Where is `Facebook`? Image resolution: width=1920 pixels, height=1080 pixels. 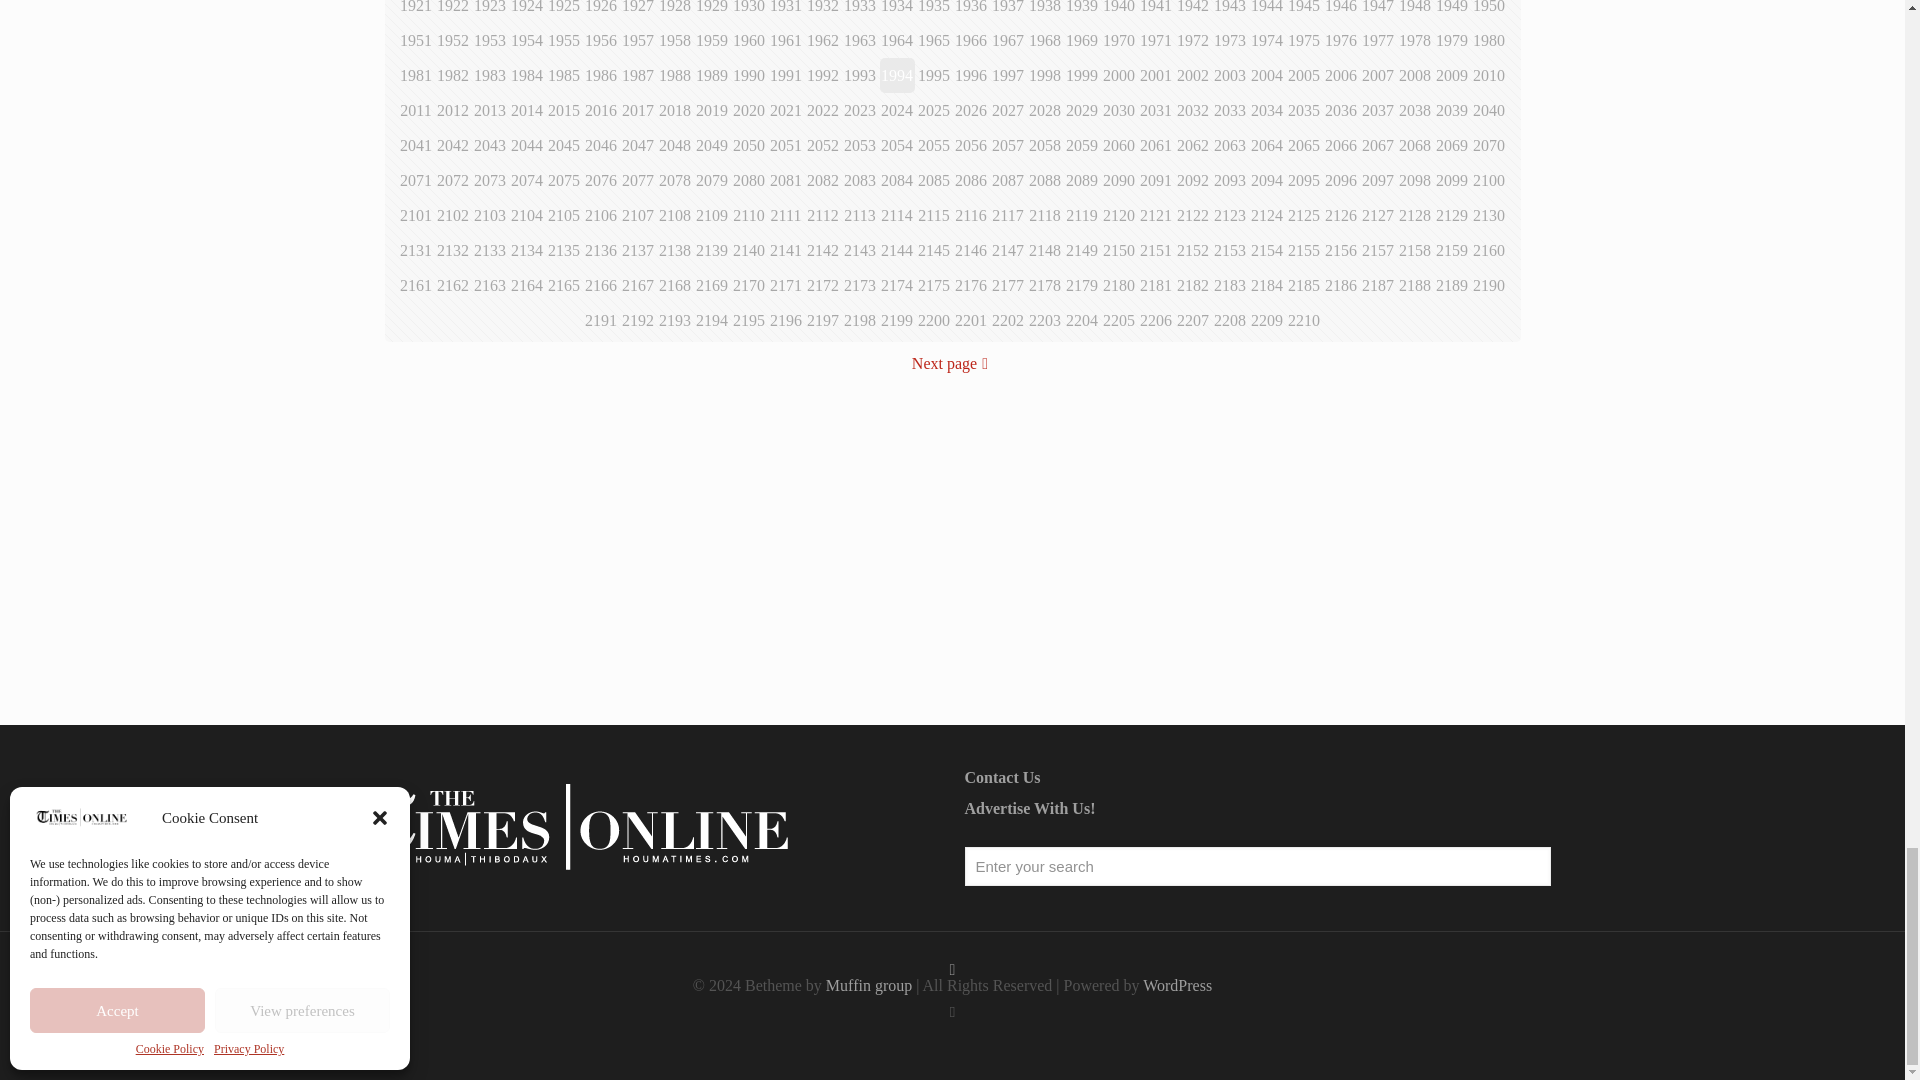 Facebook is located at coordinates (952, 1012).